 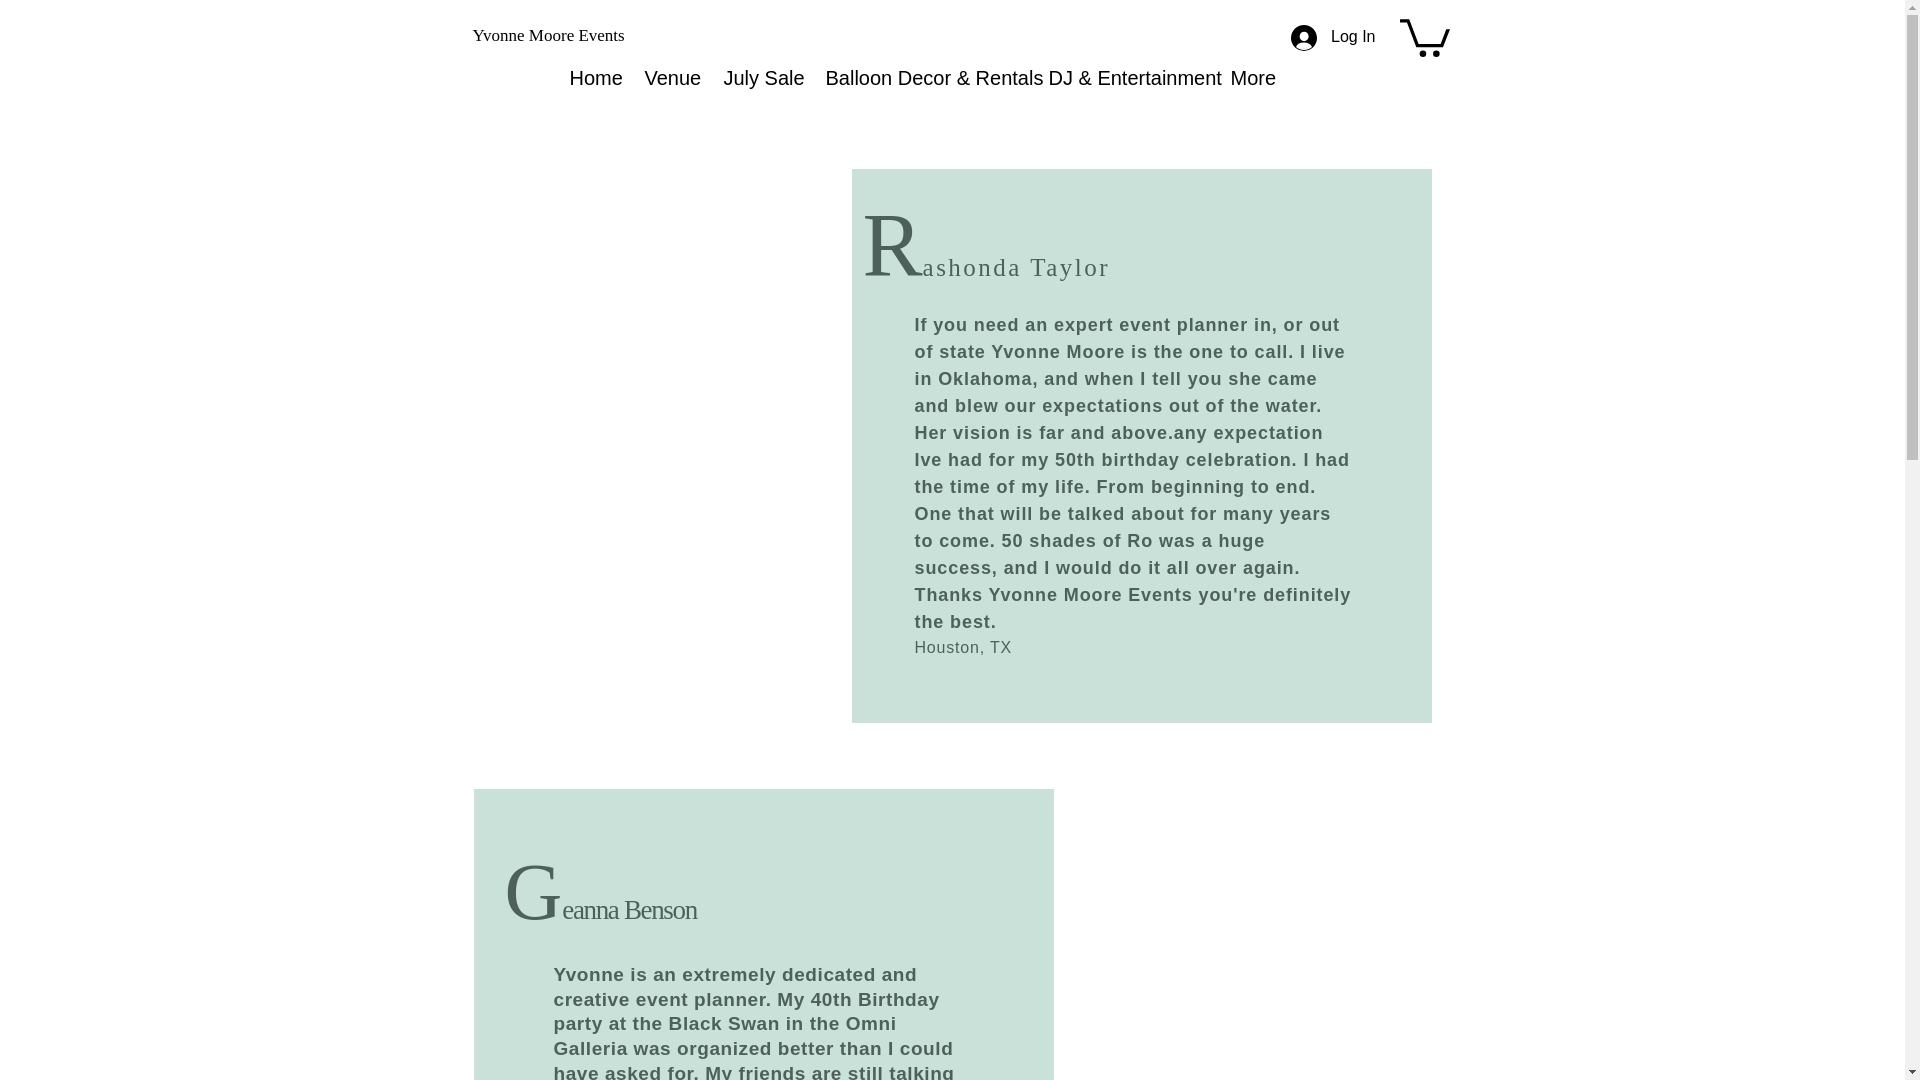 I want to click on Venue, so click(x=668, y=77).